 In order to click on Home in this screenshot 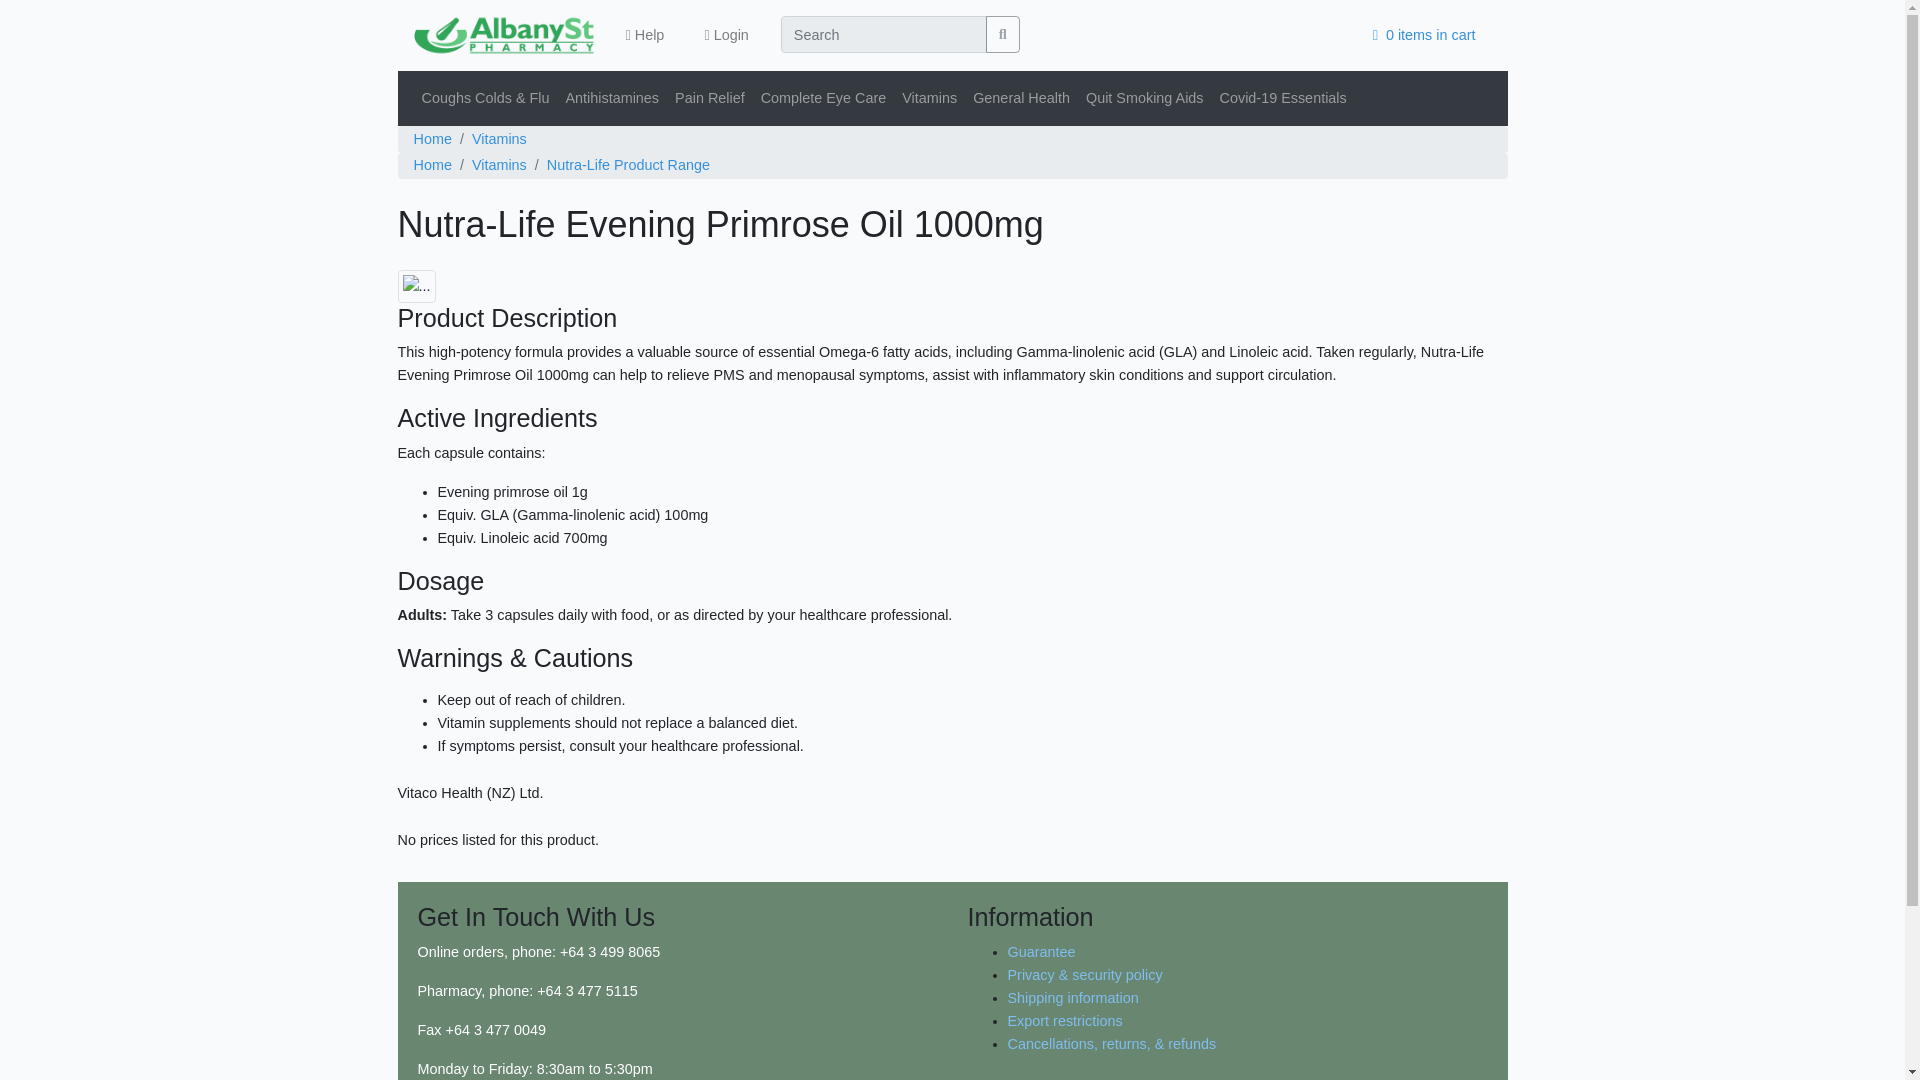, I will do `click(432, 140)`.